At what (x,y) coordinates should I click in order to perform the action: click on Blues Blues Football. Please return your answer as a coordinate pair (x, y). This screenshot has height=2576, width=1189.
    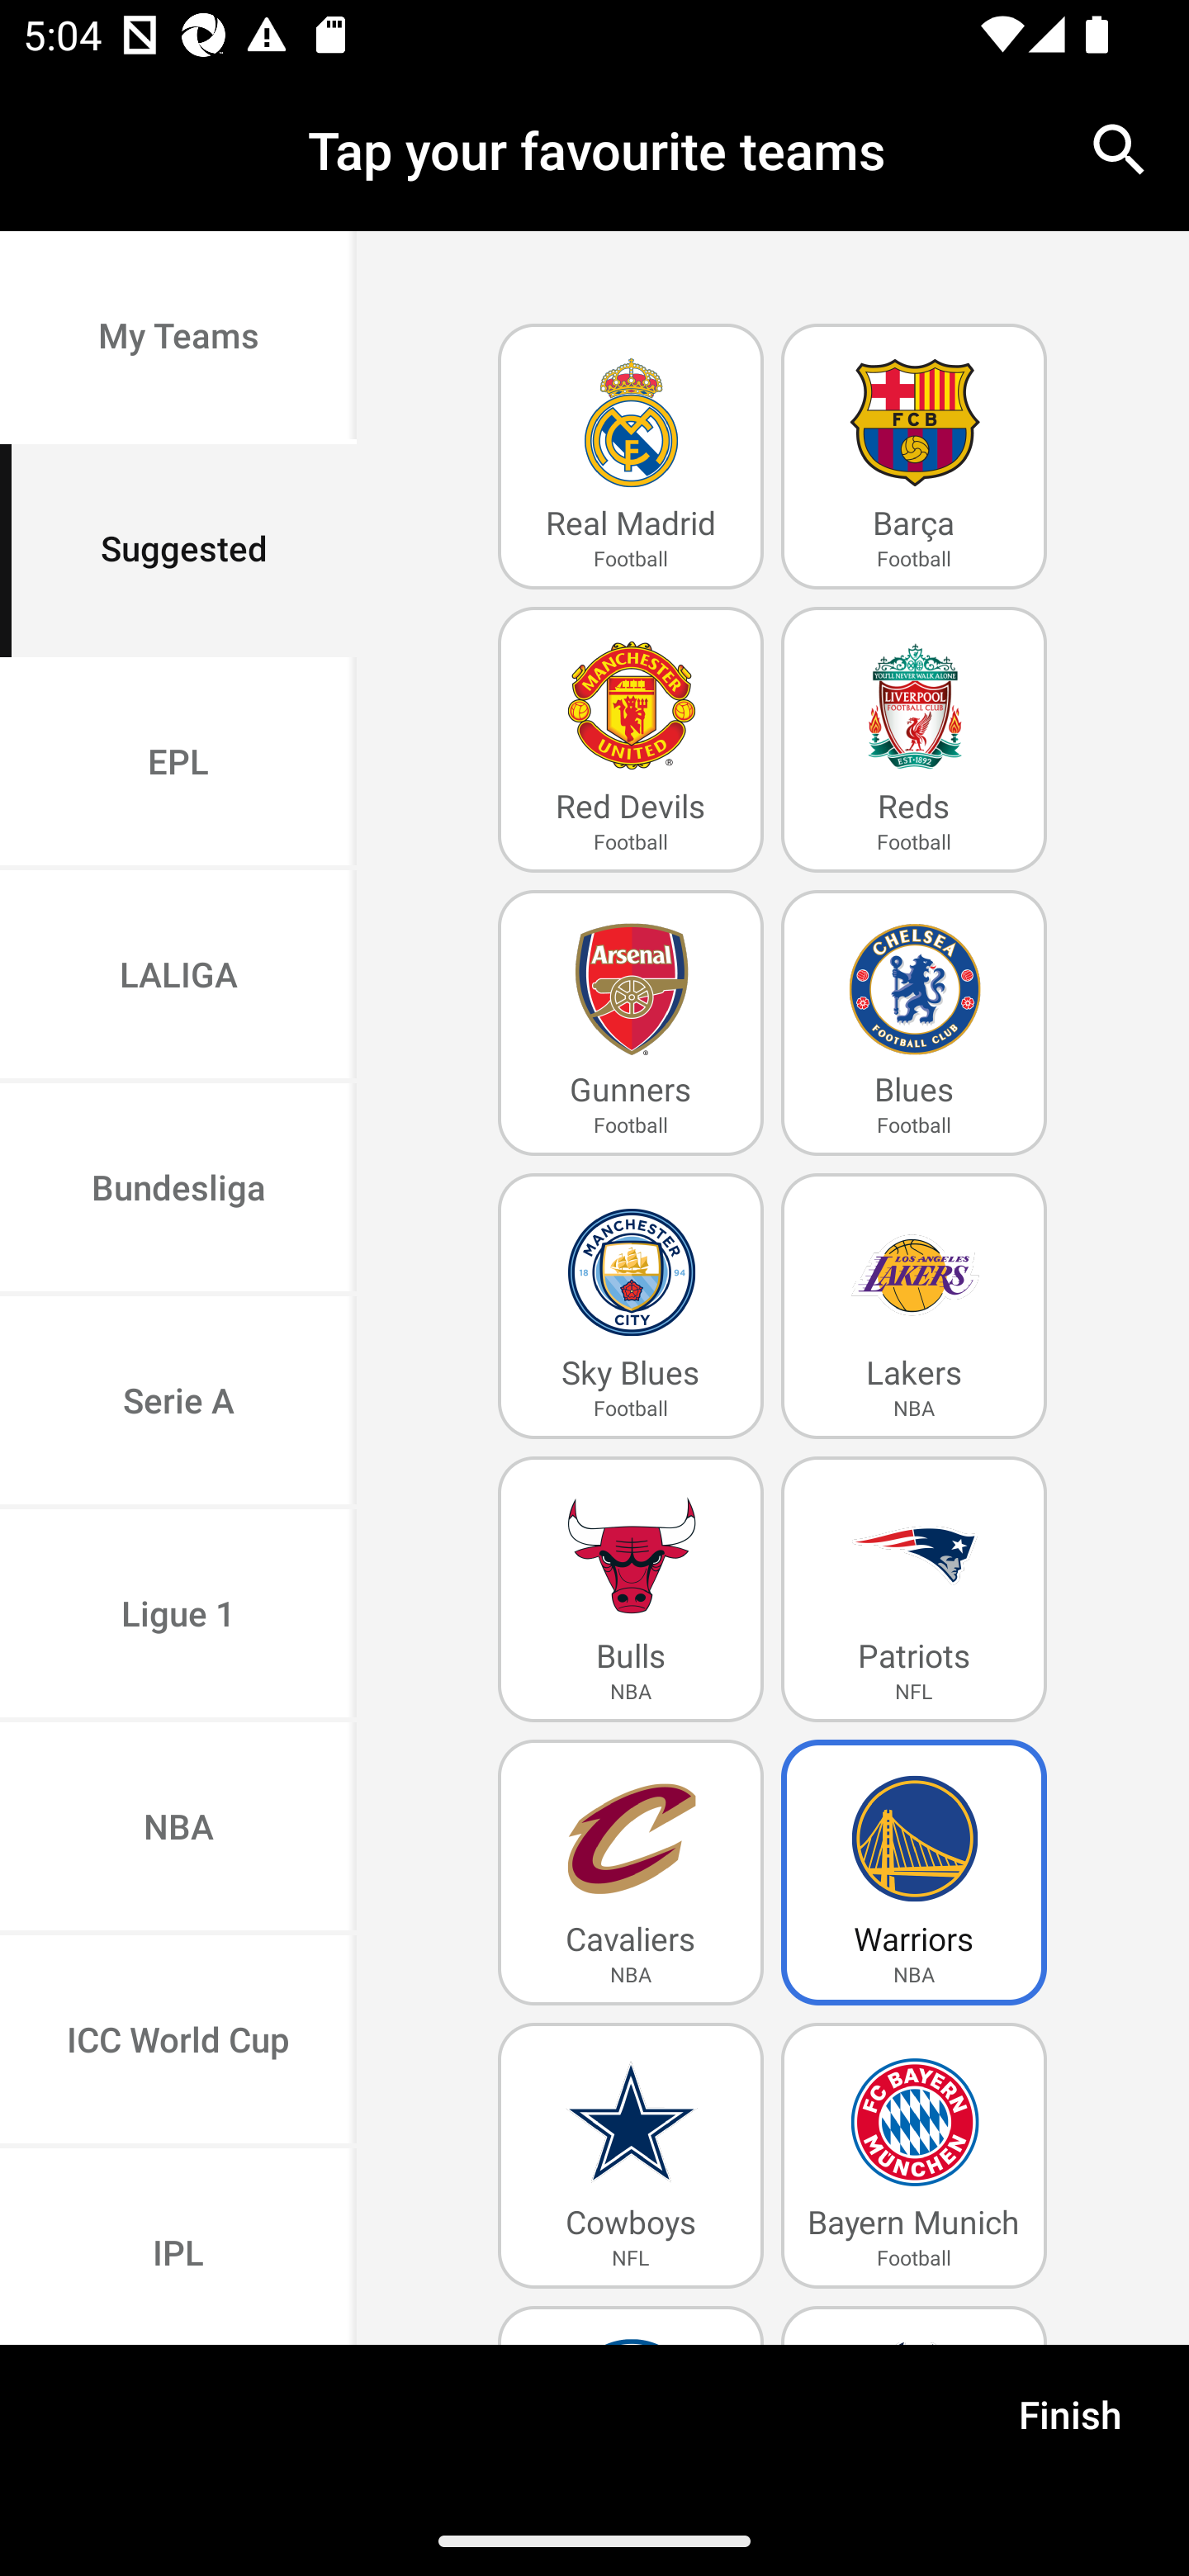
    Looking at the image, I should click on (914, 1024).